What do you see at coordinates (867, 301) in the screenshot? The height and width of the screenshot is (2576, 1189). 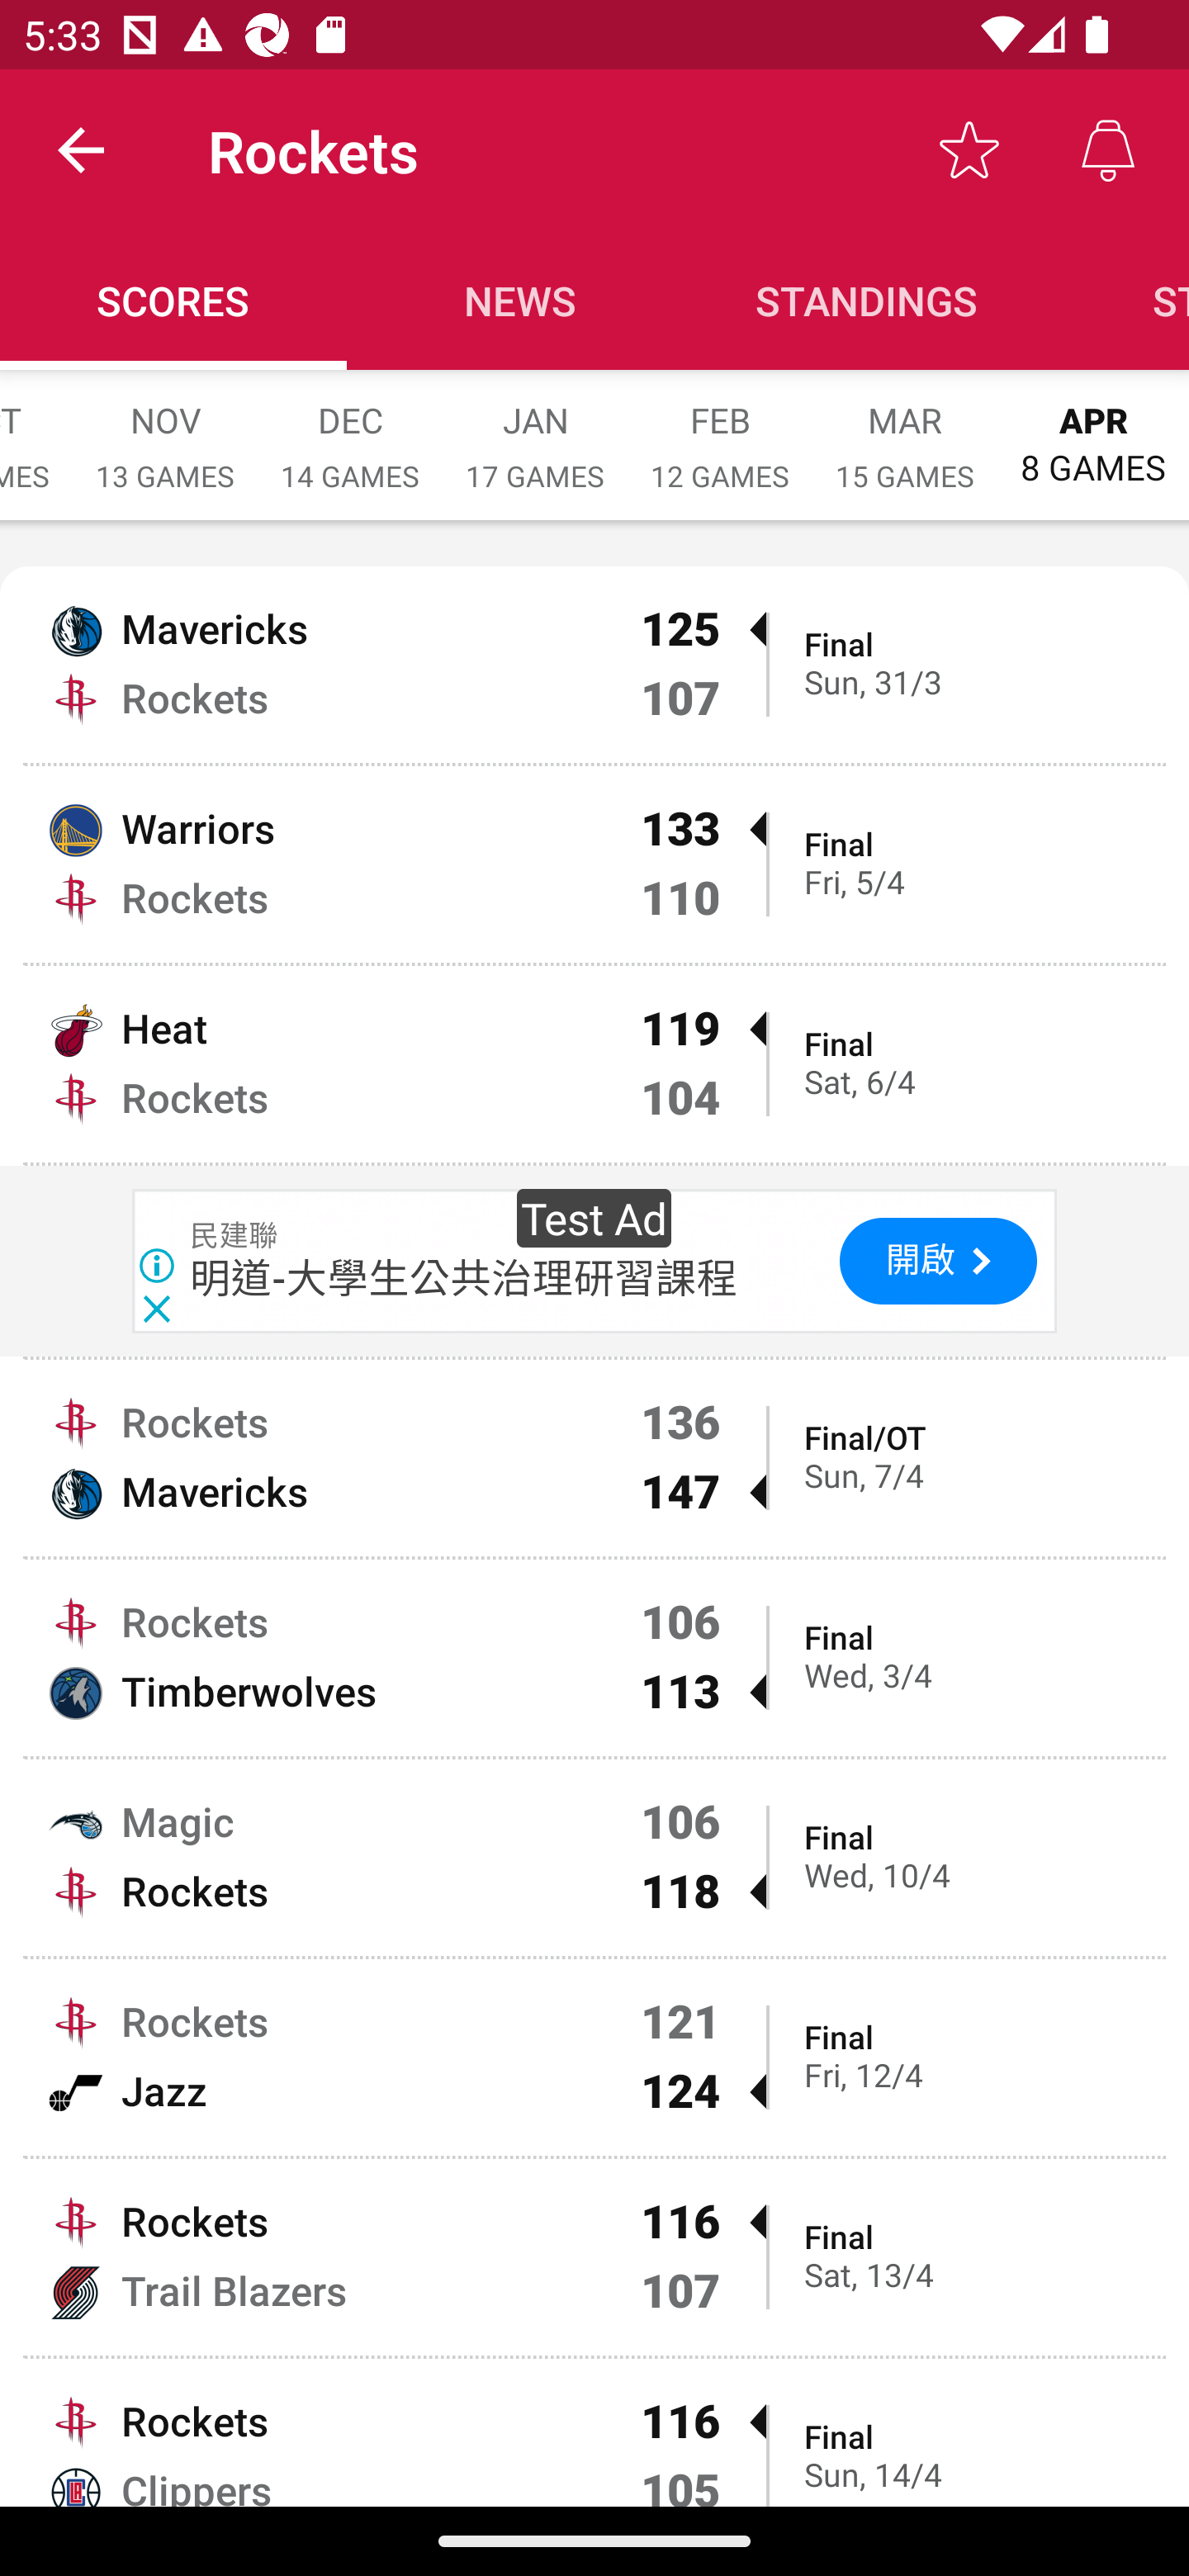 I see `Standings STANDINGS` at bounding box center [867, 301].